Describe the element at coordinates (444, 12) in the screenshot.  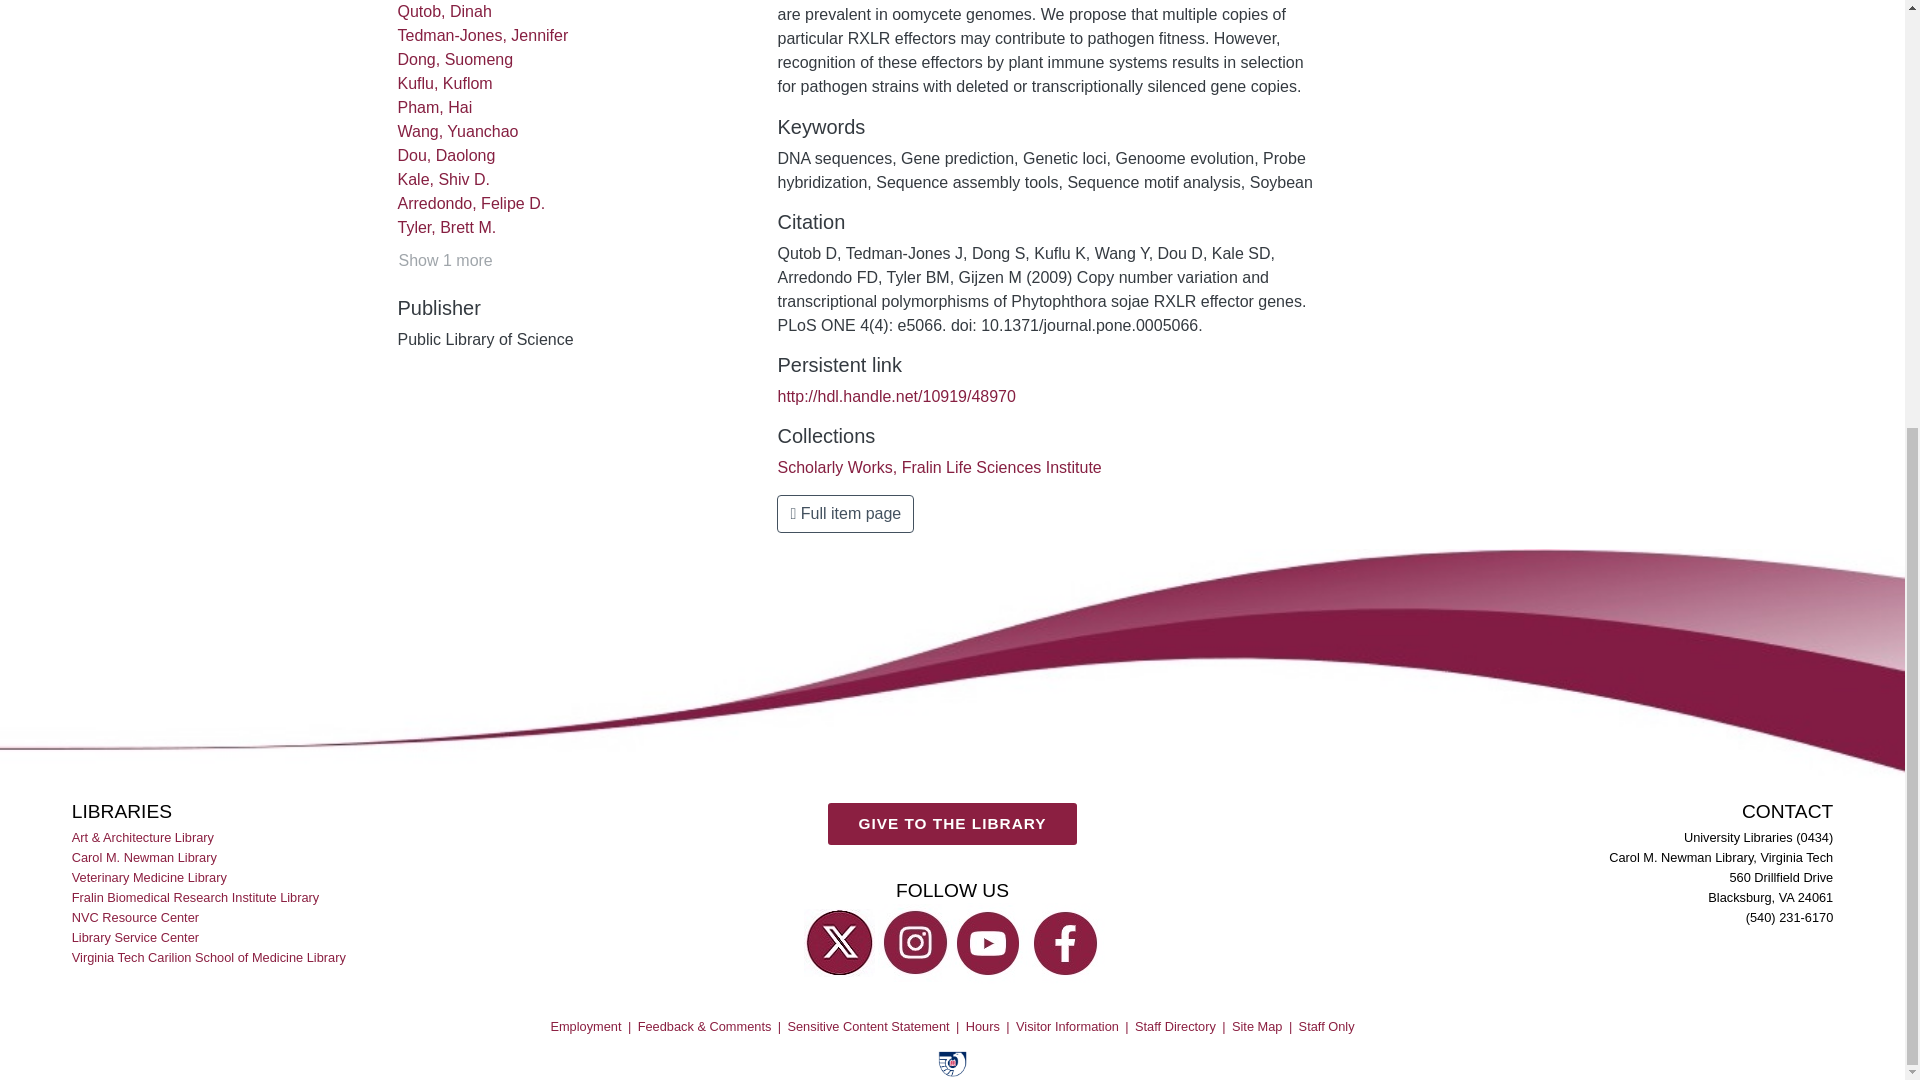
I see `Qutob, Dinah` at that location.